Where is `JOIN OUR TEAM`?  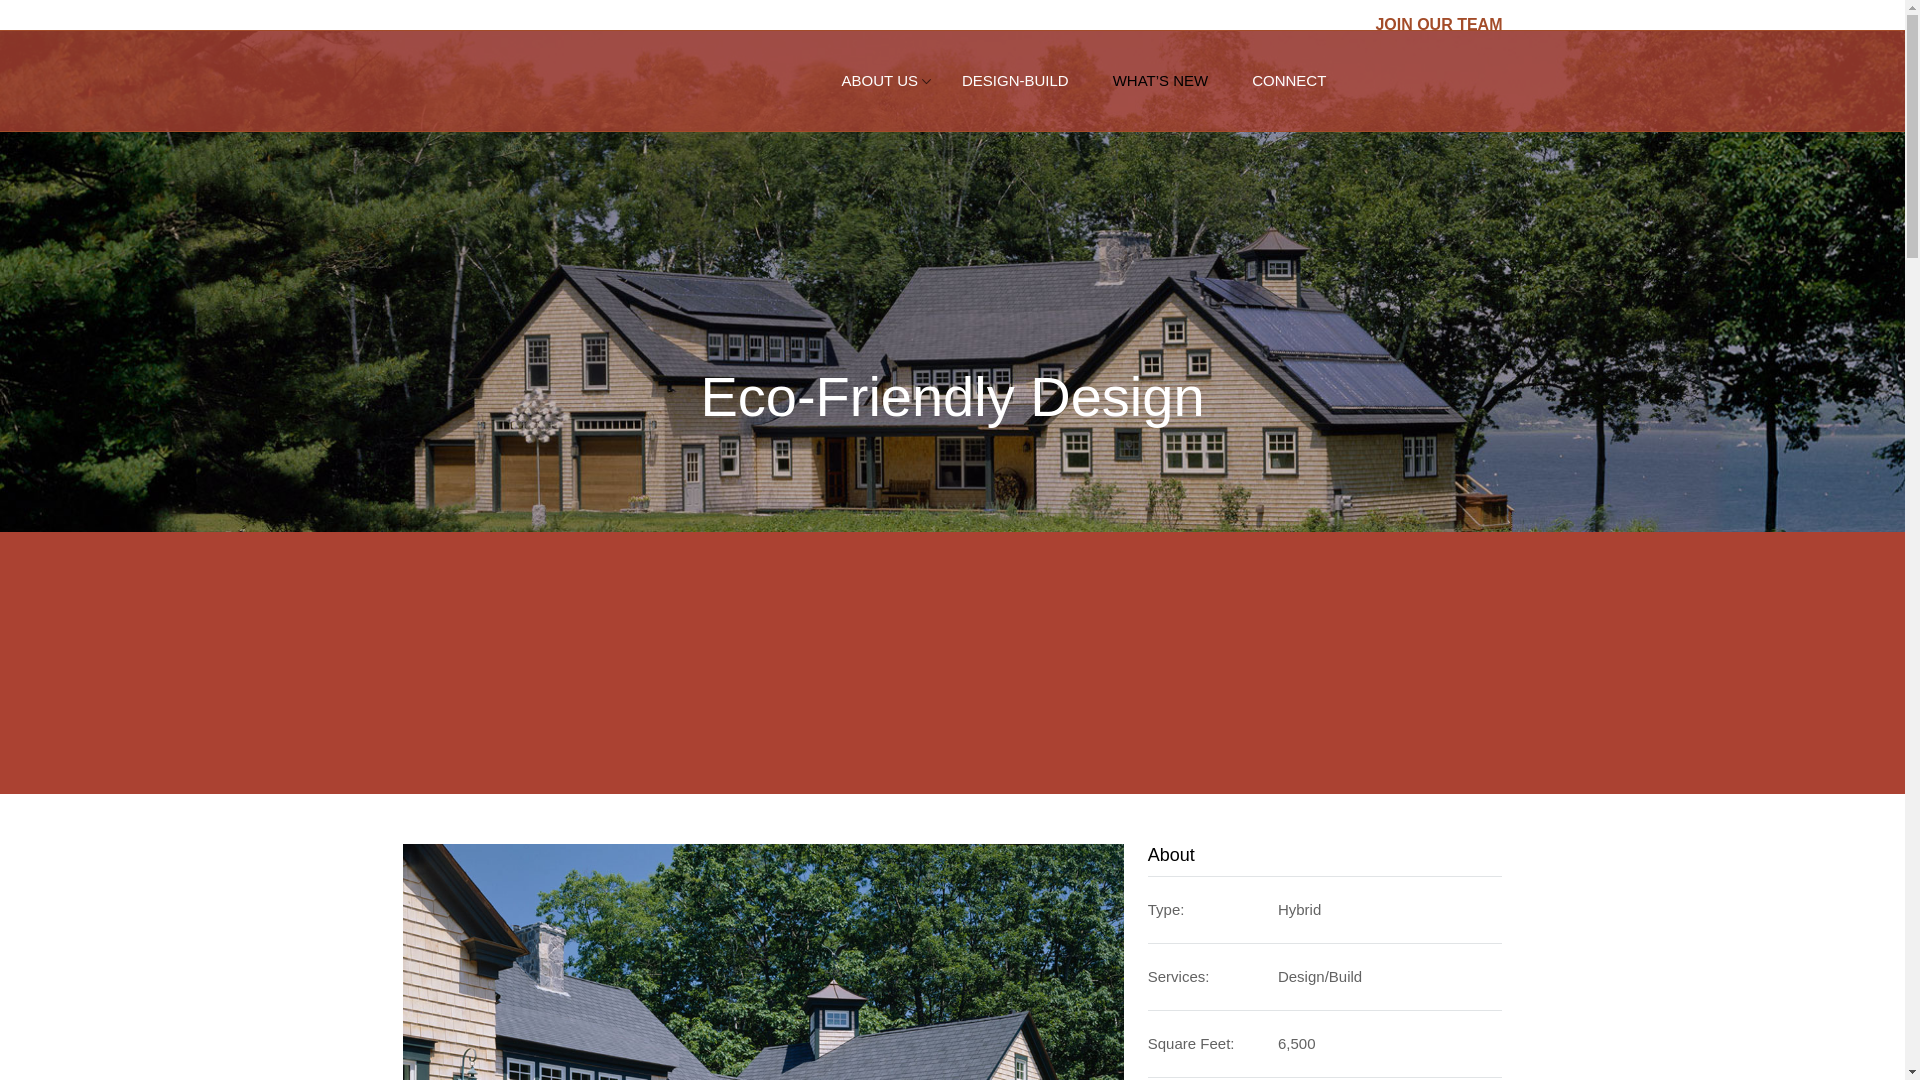 JOIN OUR TEAM is located at coordinates (1438, 24).